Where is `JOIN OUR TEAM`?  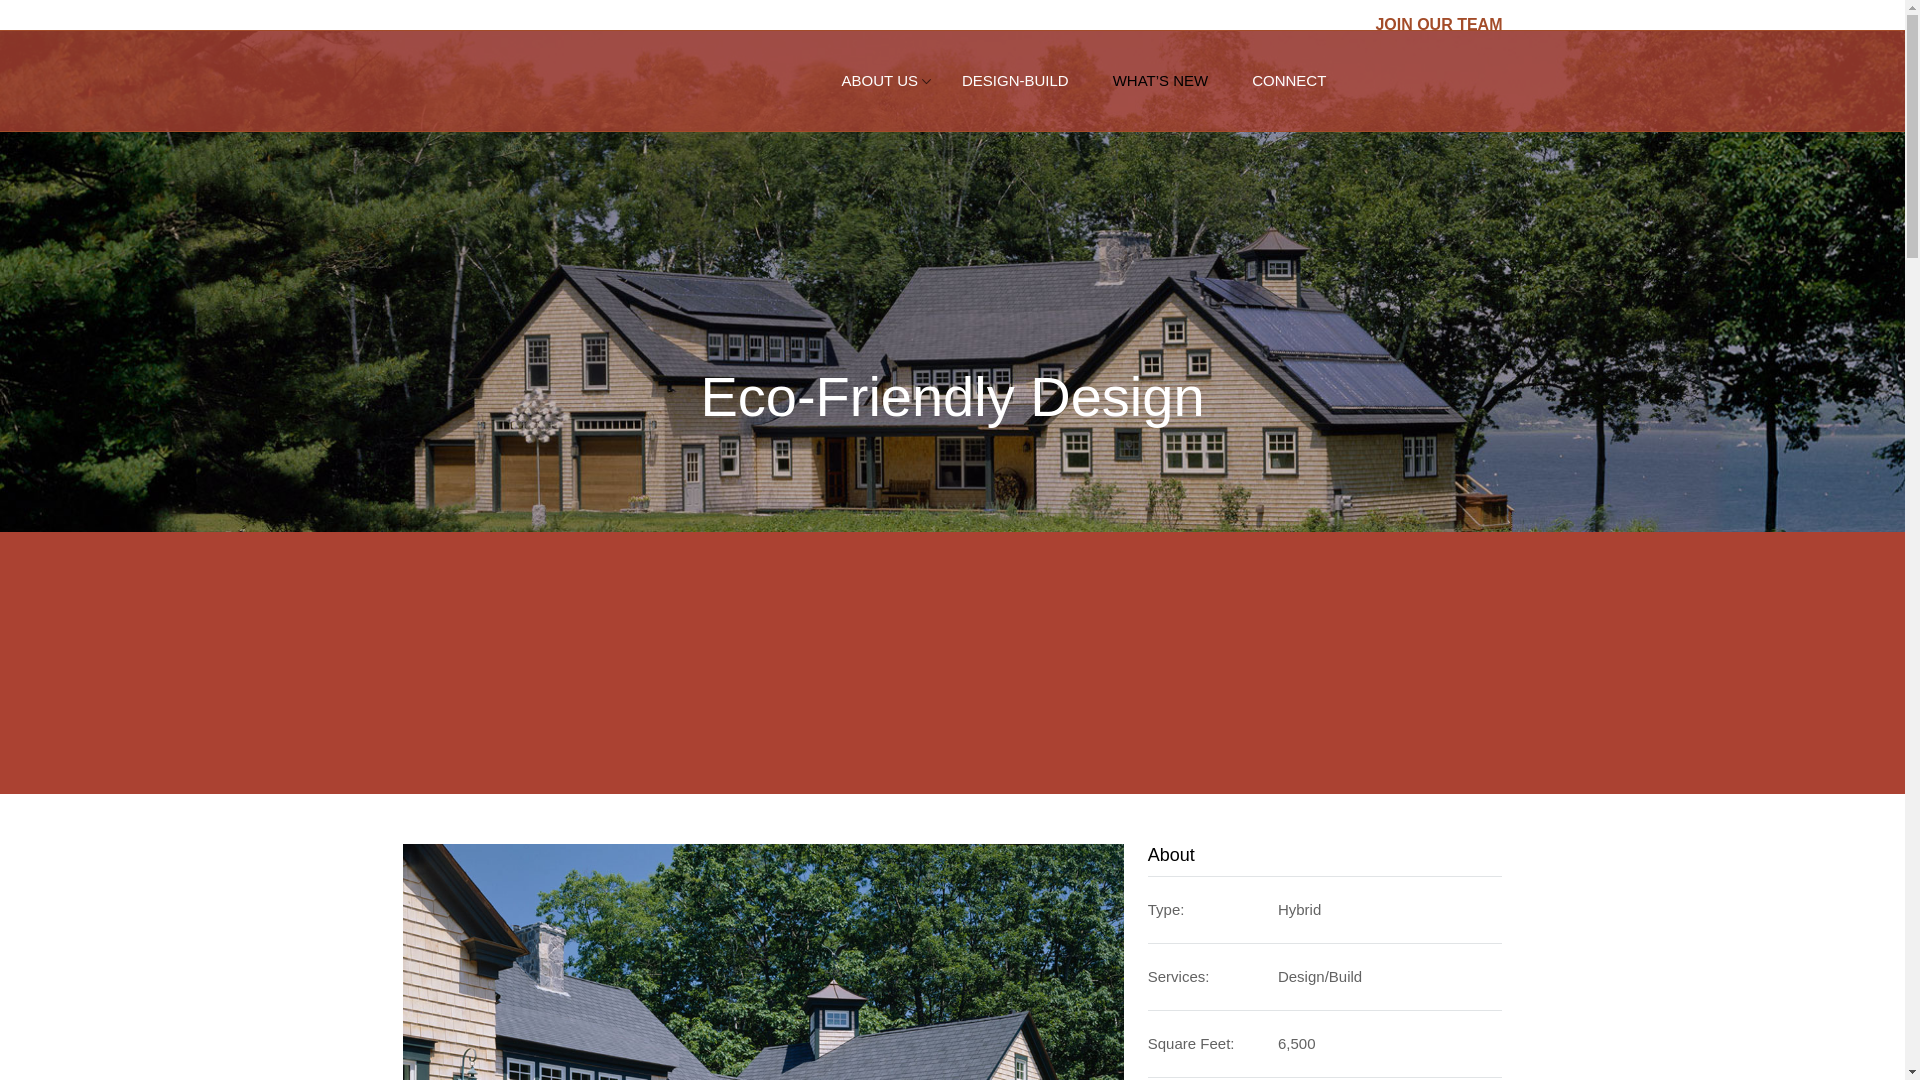 JOIN OUR TEAM is located at coordinates (1438, 24).